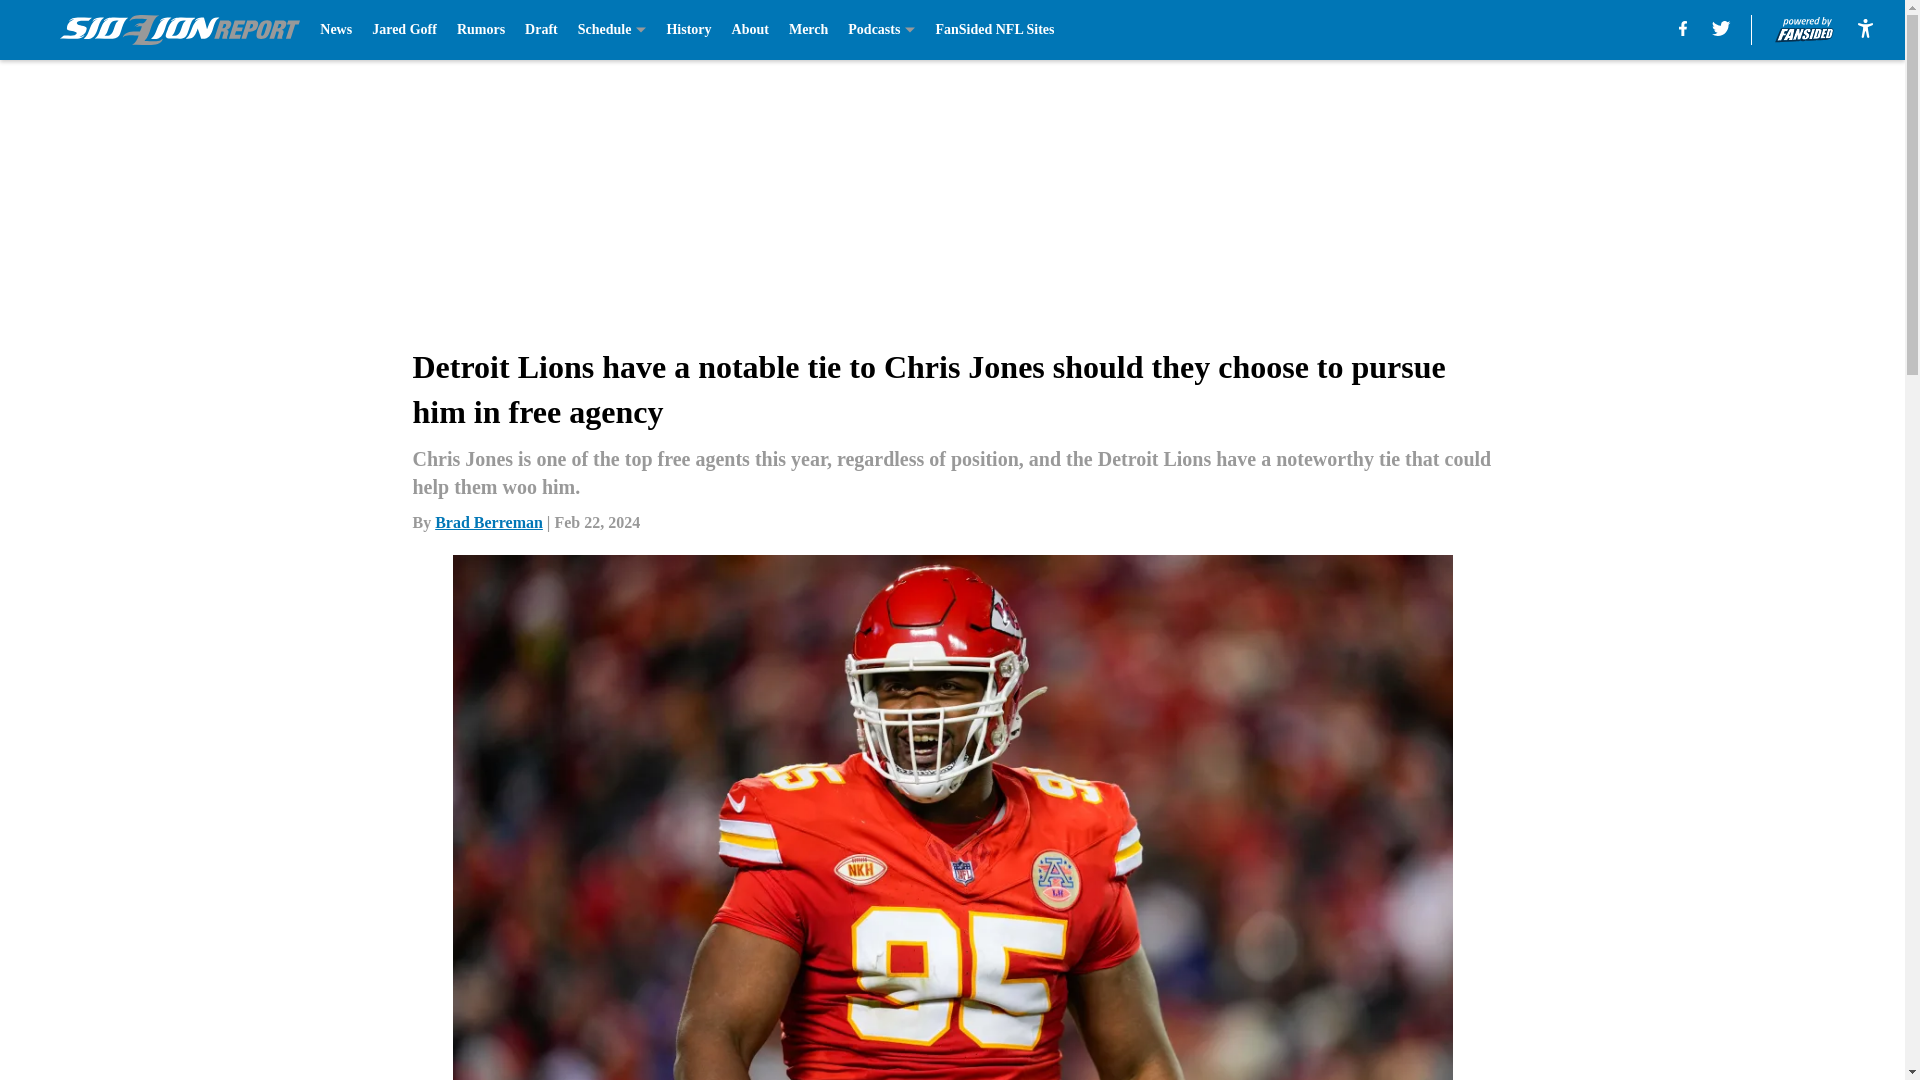 Image resolution: width=1920 pixels, height=1080 pixels. I want to click on News, so click(336, 30).